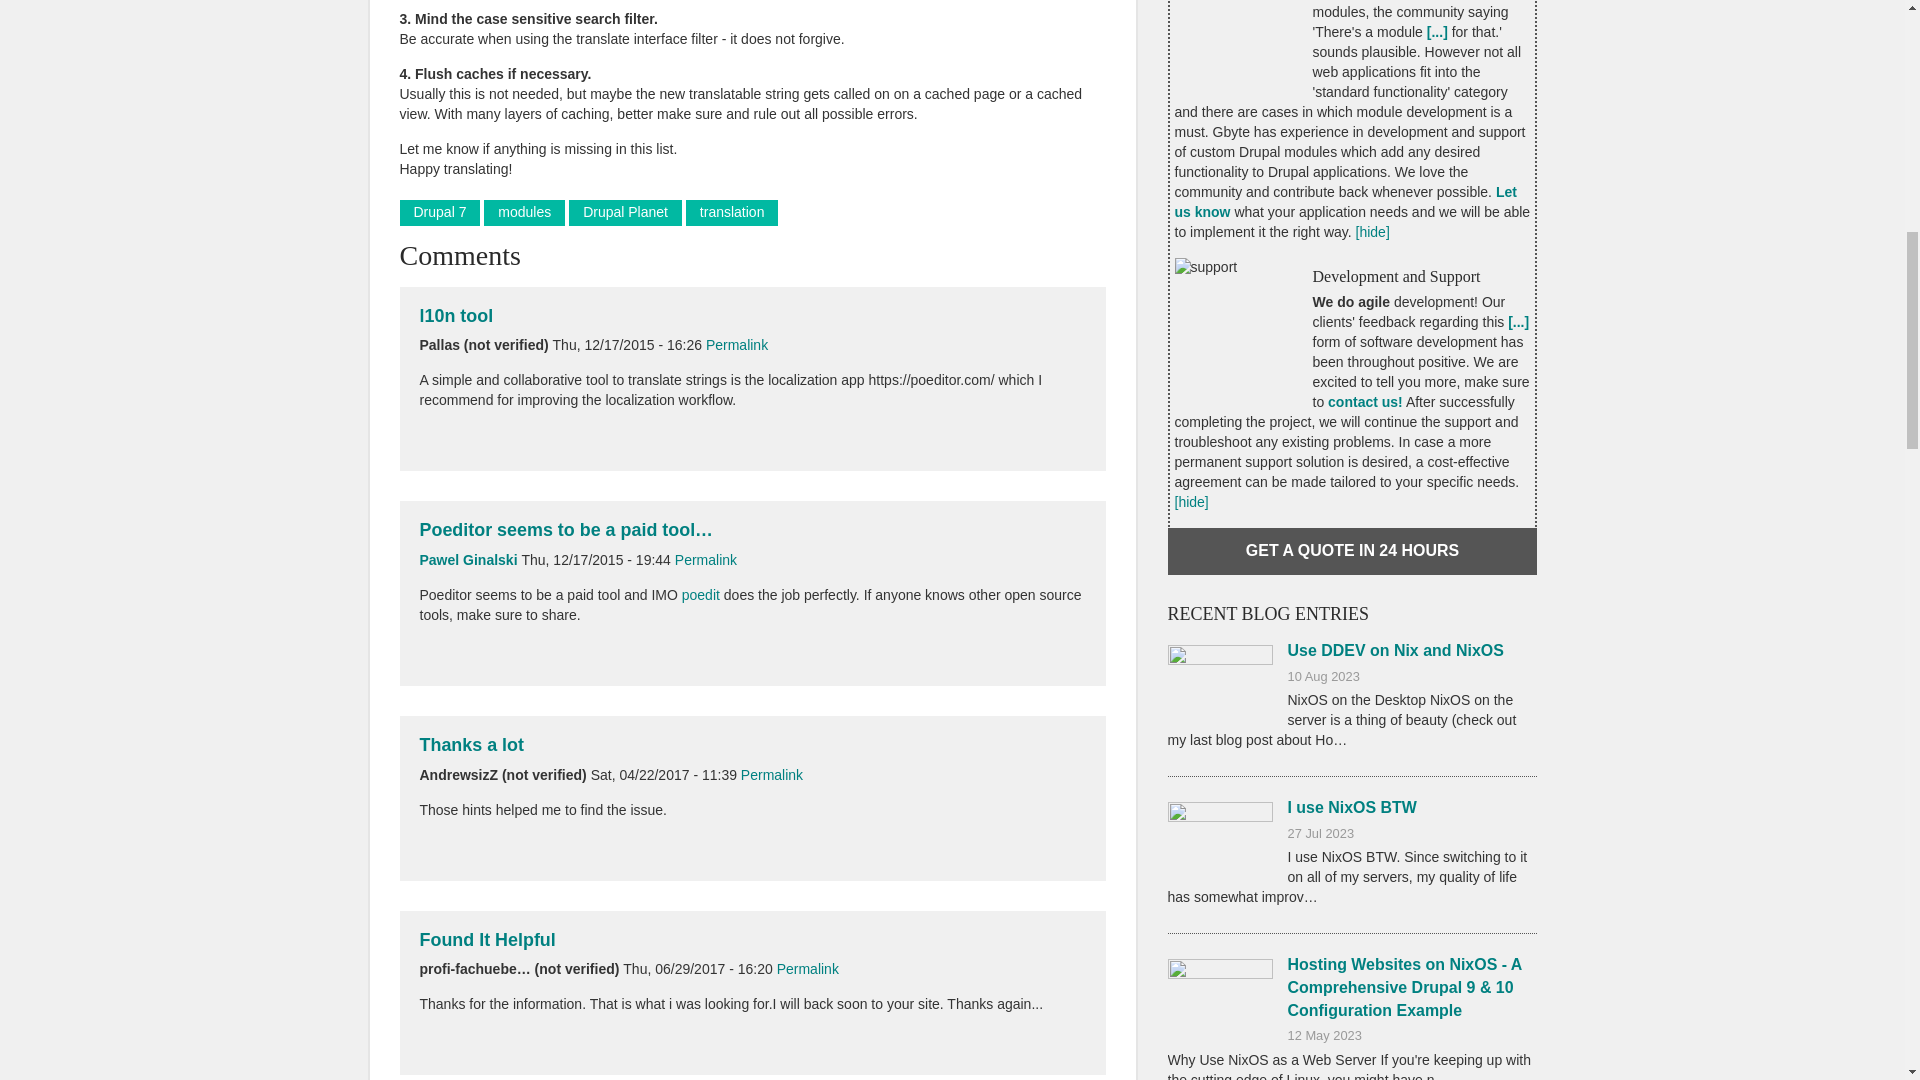 The height and width of the screenshot is (1080, 1920). What do you see at coordinates (488, 940) in the screenshot?
I see `Found It Helpful` at bounding box center [488, 940].